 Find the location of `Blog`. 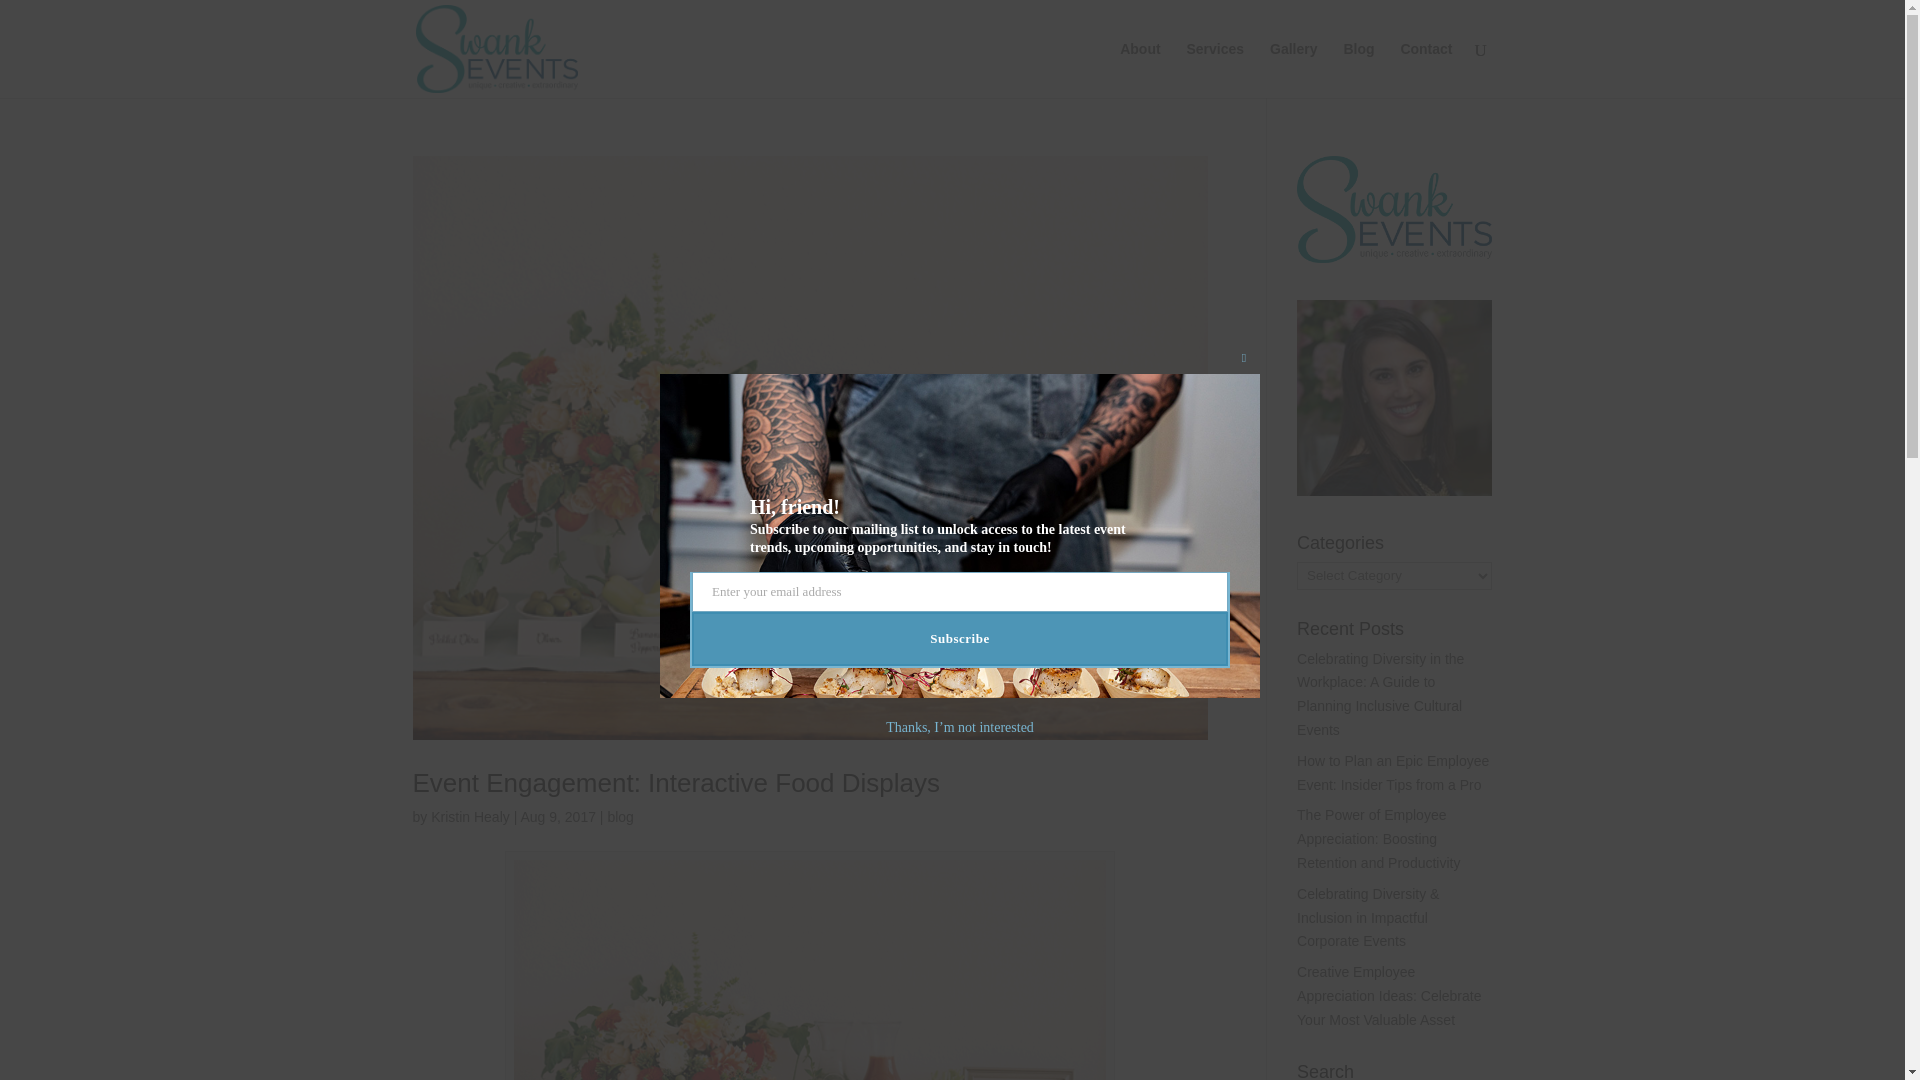

Blog is located at coordinates (1358, 70).